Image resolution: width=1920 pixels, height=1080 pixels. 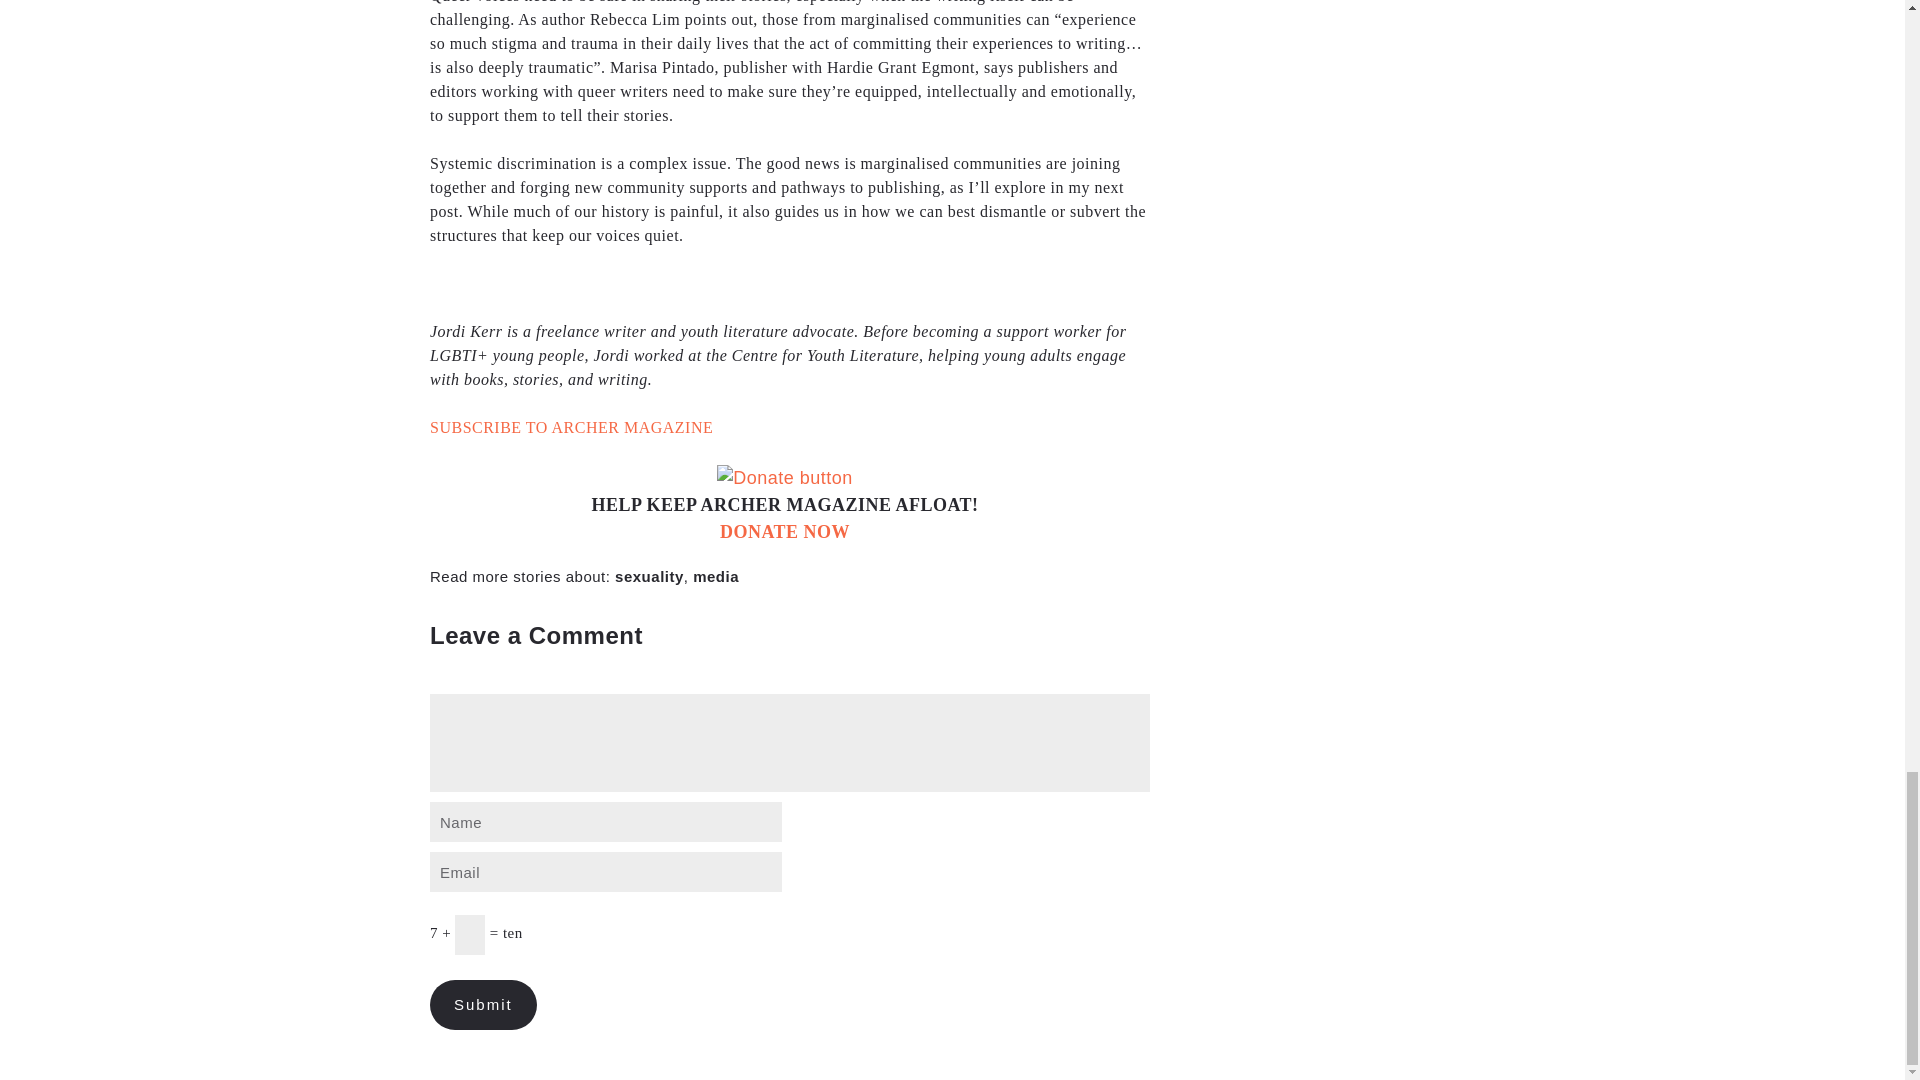 What do you see at coordinates (606, 872) in the screenshot?
I see `Email` at bounding box center [606, 872].